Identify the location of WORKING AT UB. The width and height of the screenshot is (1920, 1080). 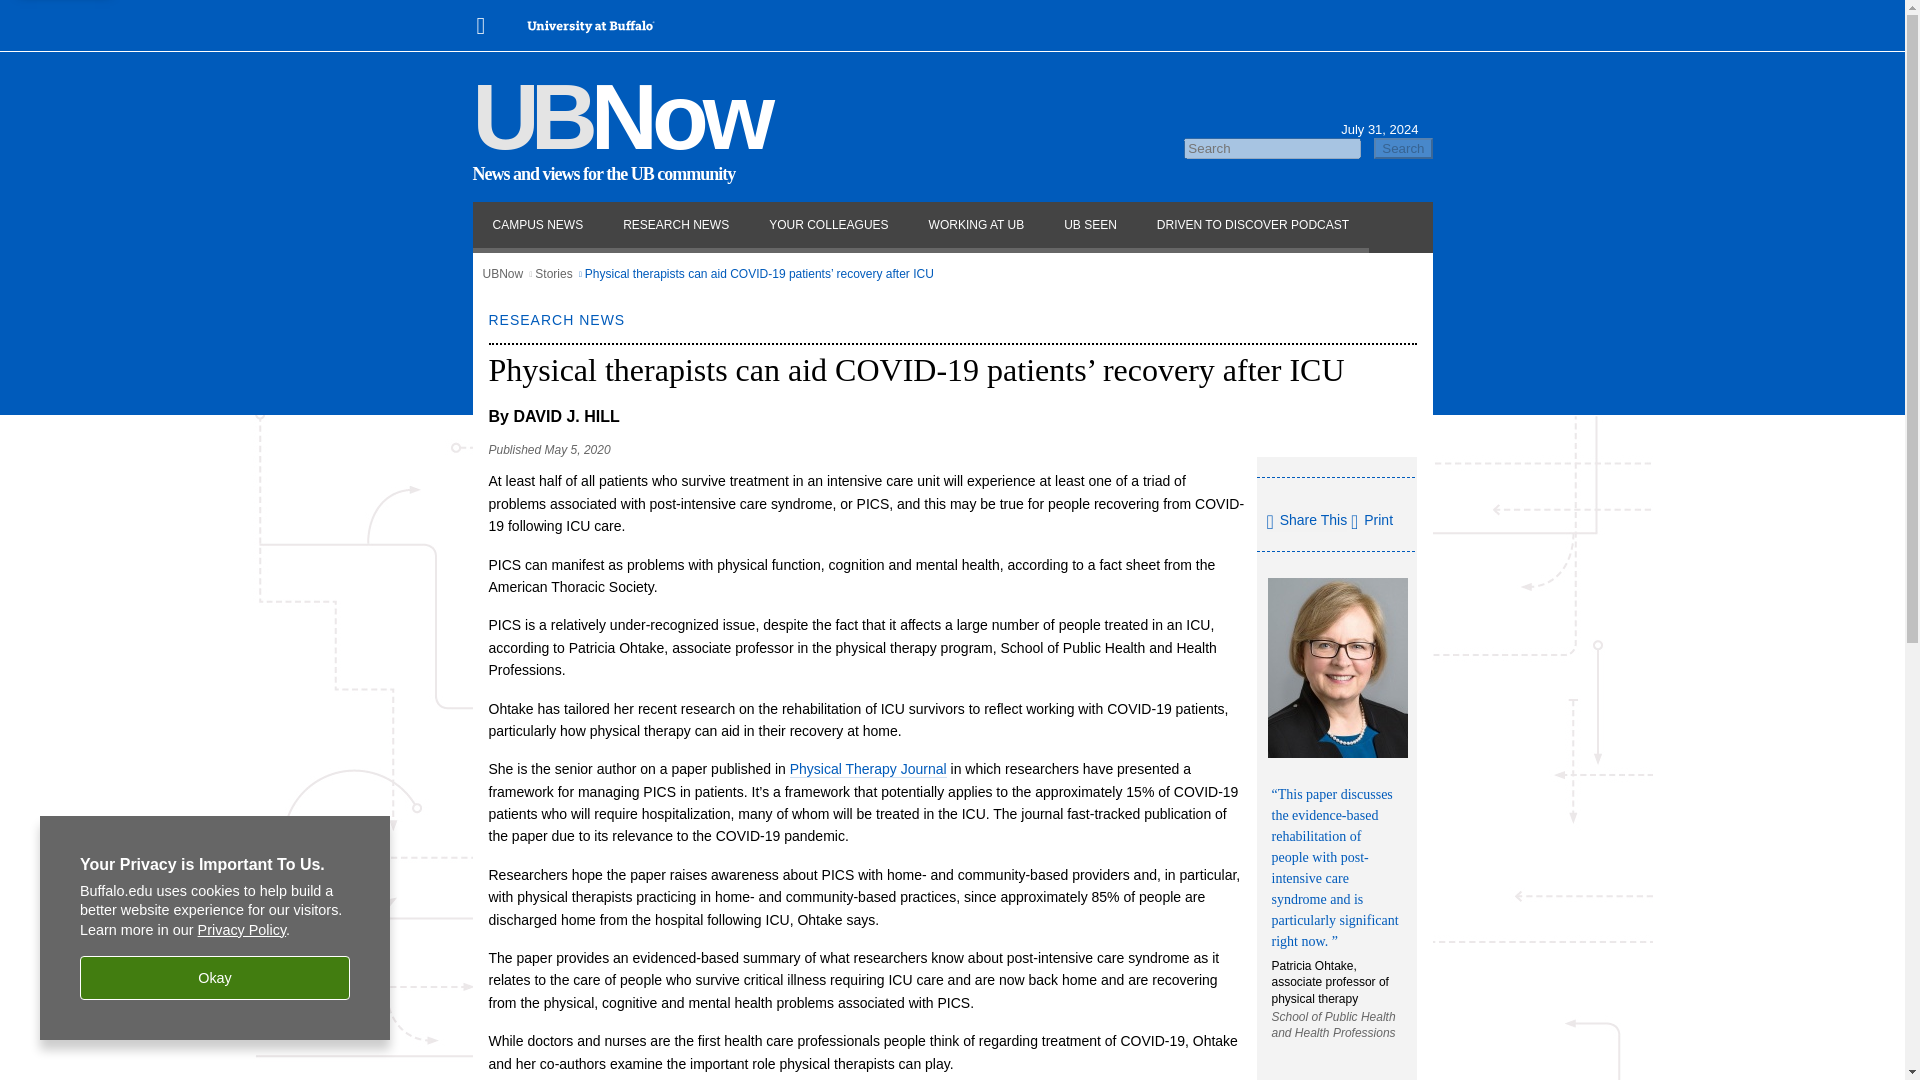
(976, 226).